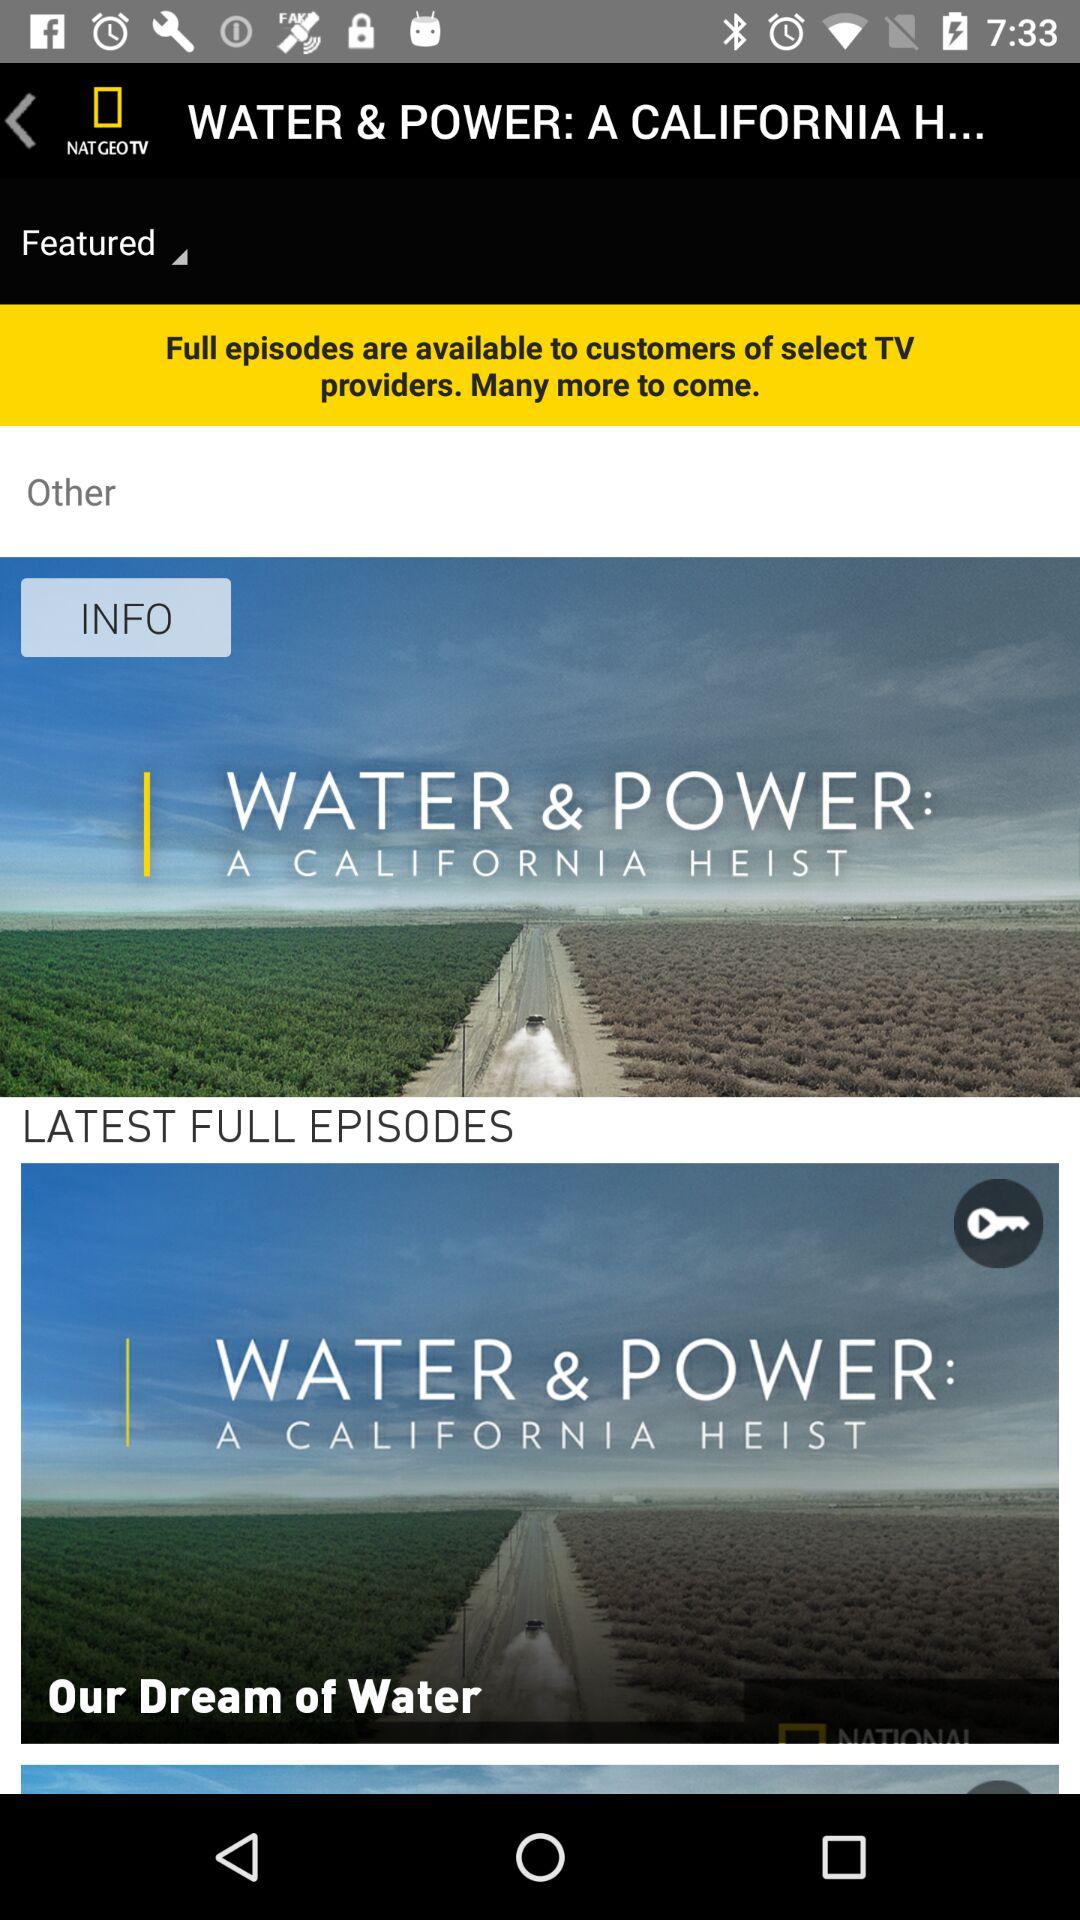 The height and width of the screenshot is (1920, 1080). Describe the element at coordinates (126, 617) in the screenshot. I see `press the item below the other icon` at that location.